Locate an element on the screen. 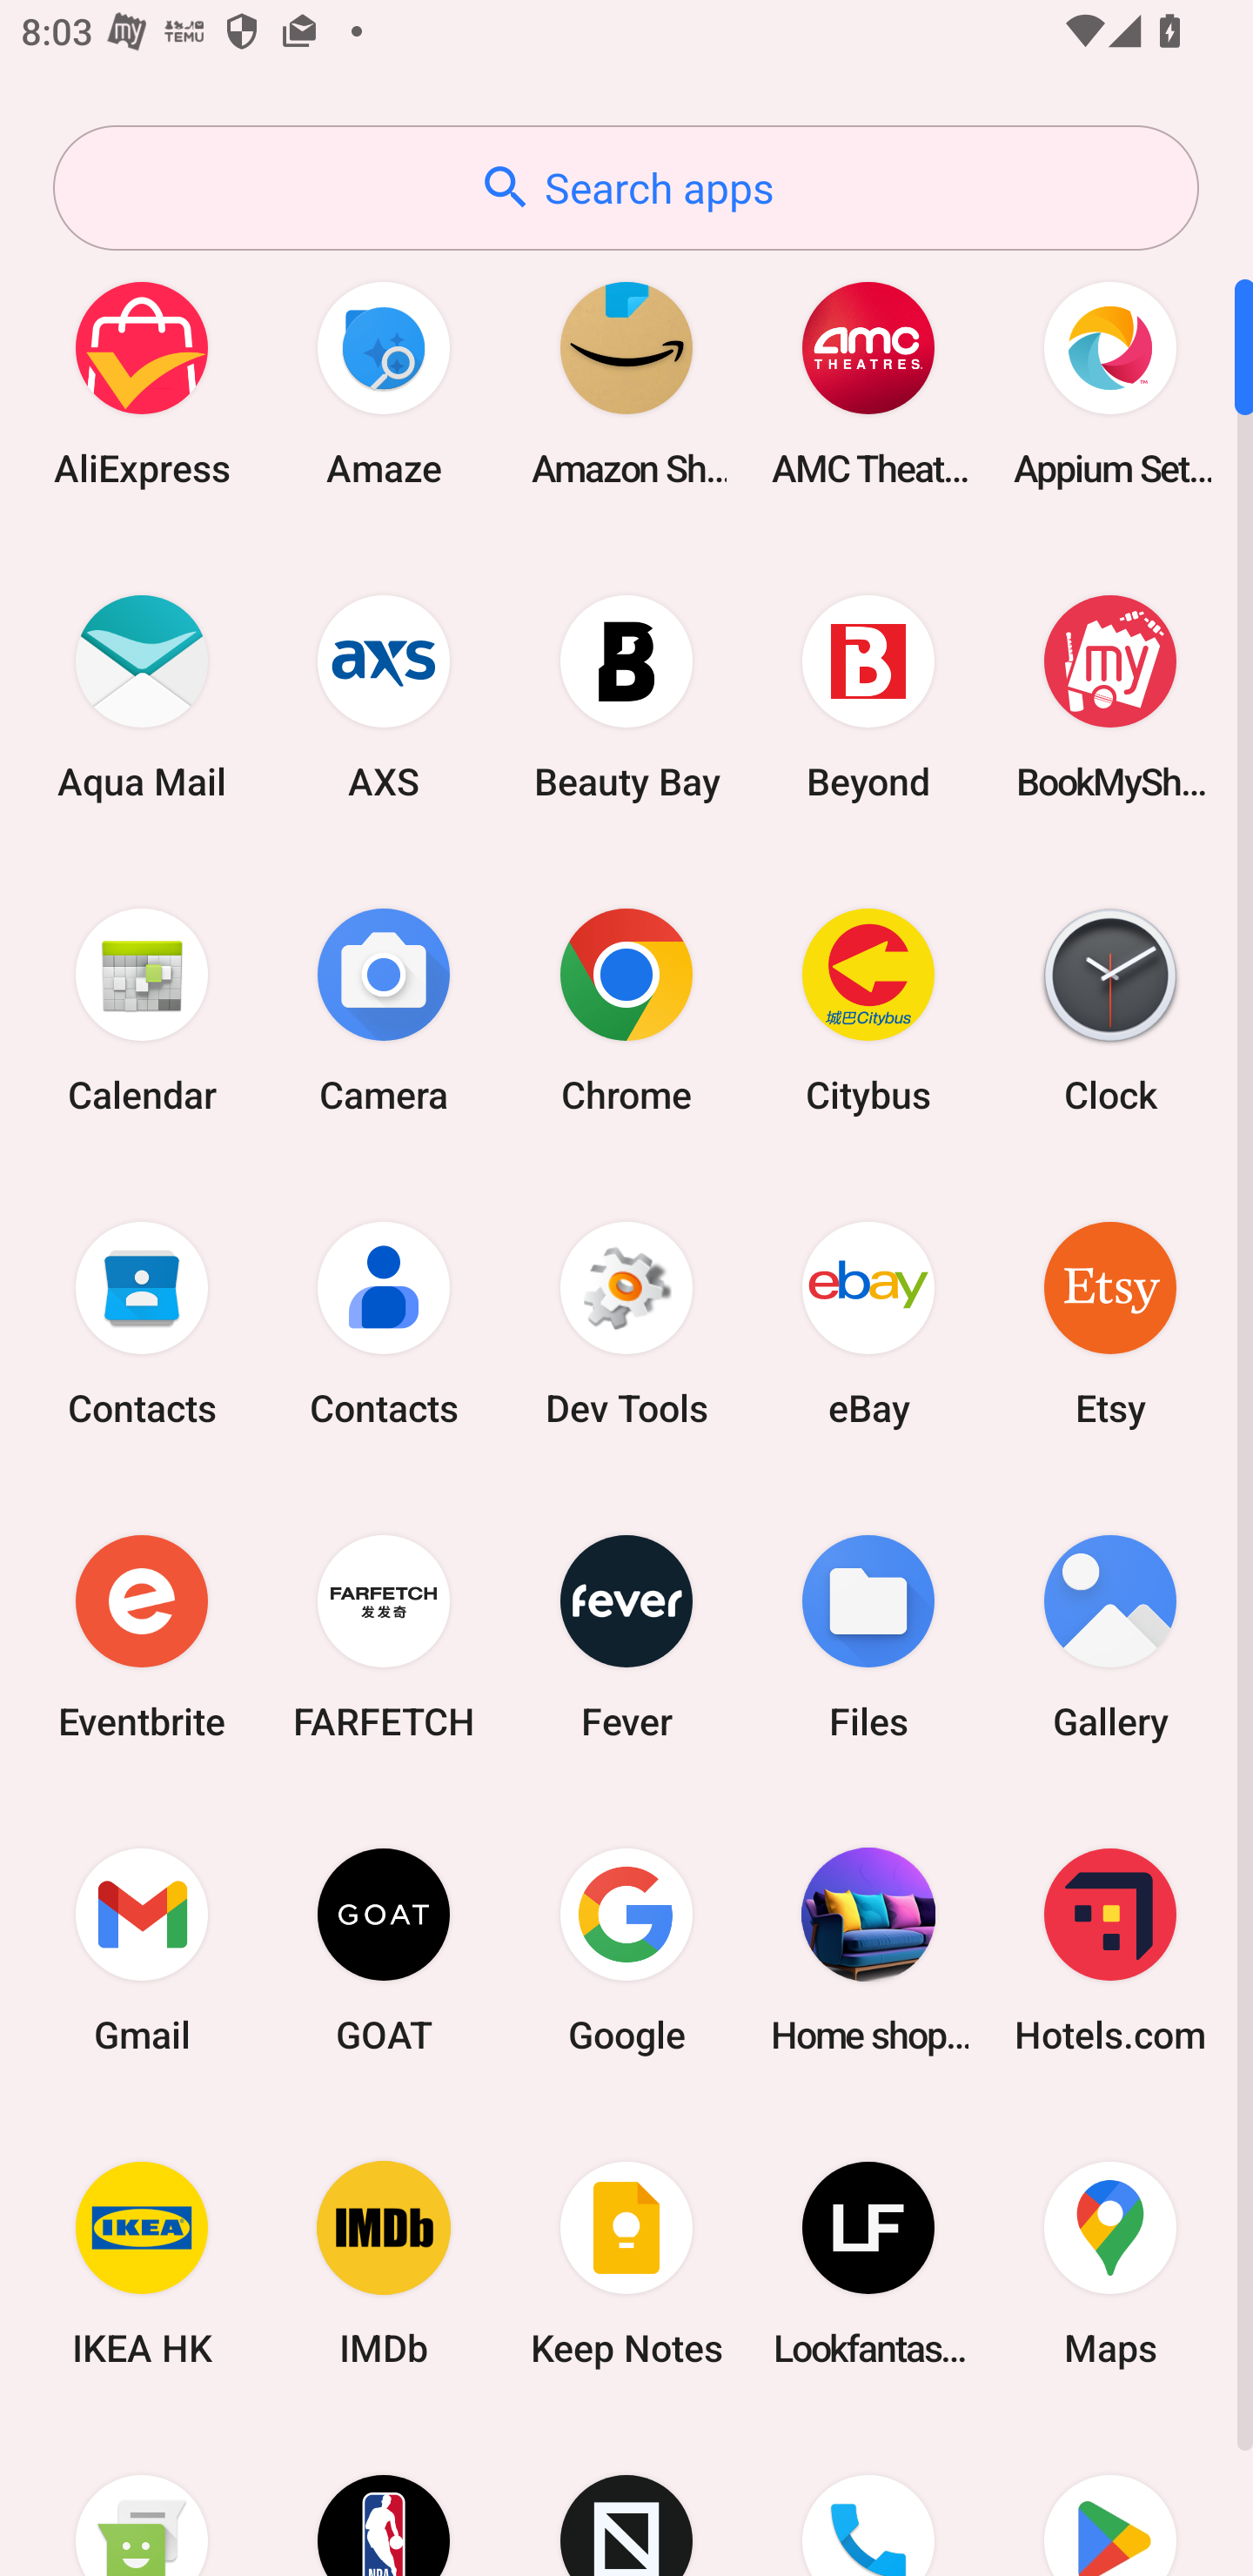 The height and width of the screenshot is (2576, 1253). Home shopping is located at coordinates (868, 1949).